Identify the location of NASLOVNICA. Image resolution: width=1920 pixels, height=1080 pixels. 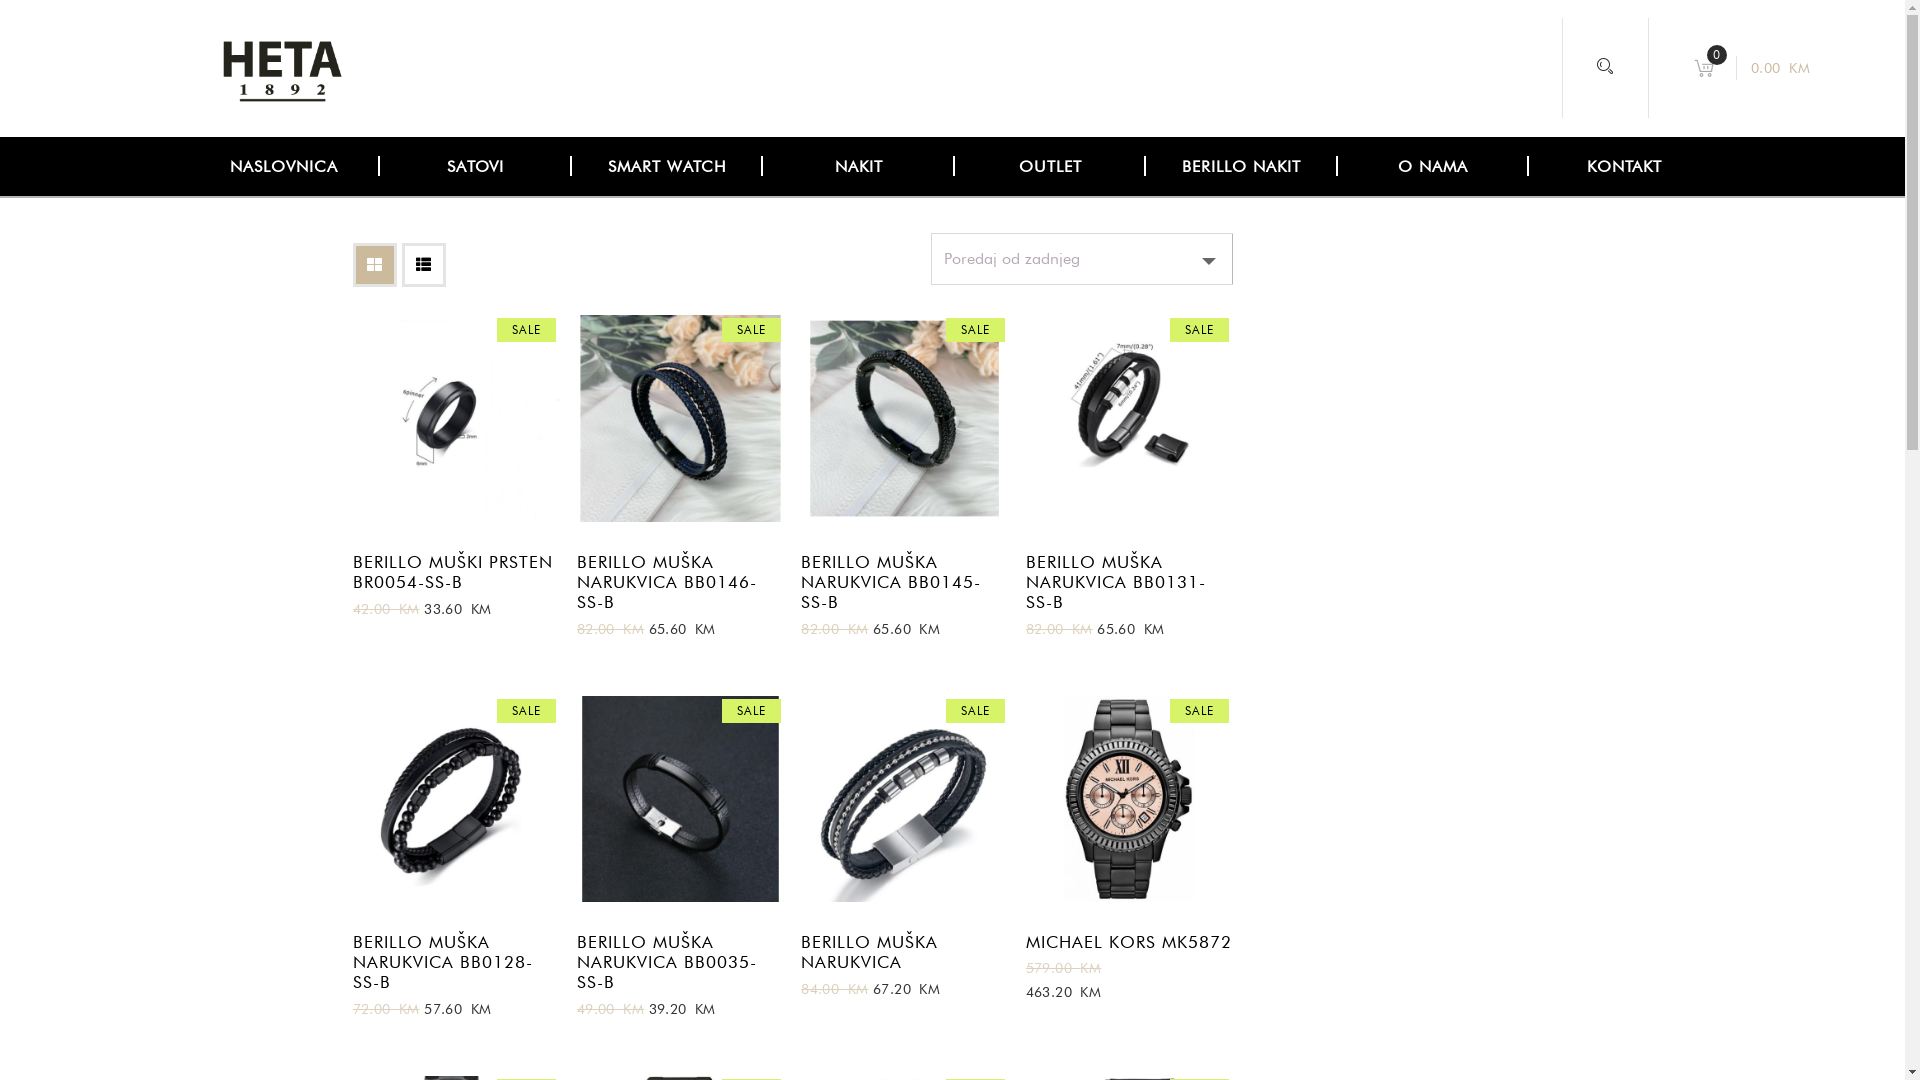
(284, 166).